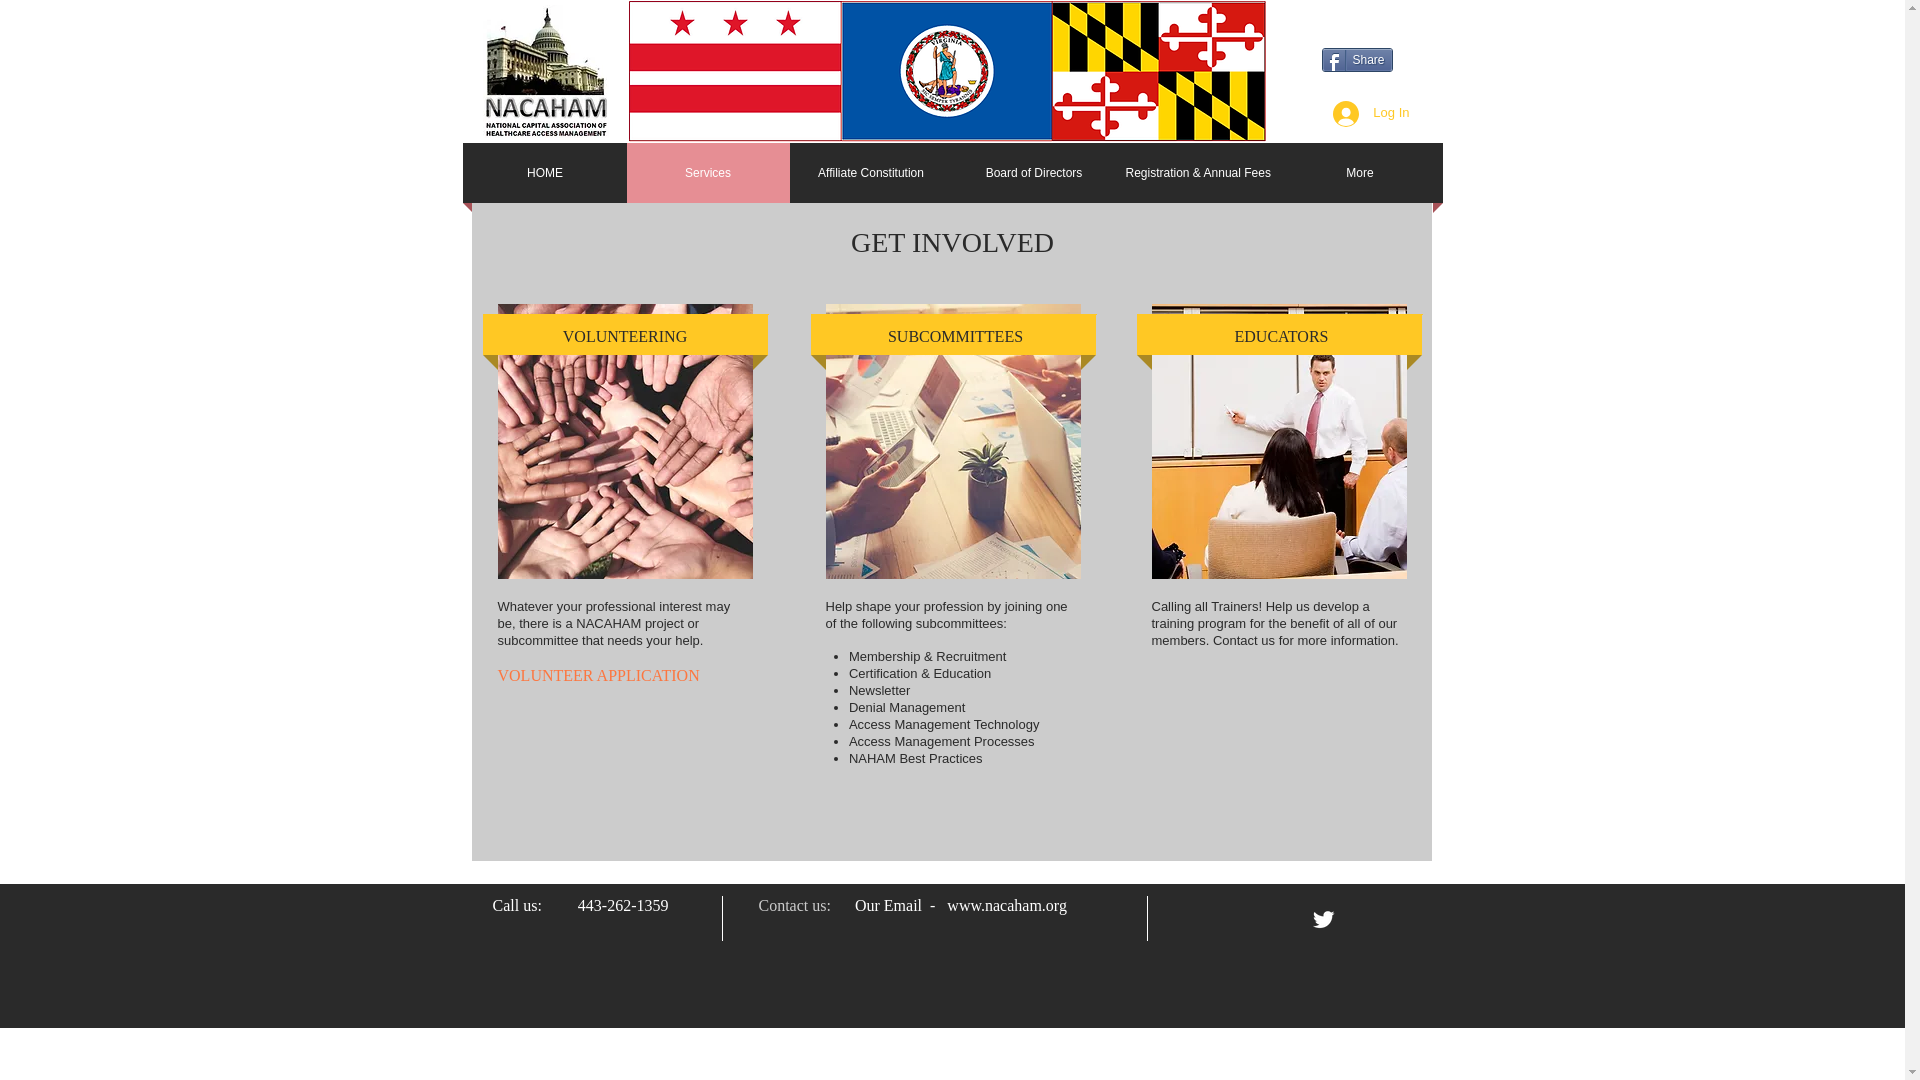 This screenshot has height=1080, width=1920. Describe the element at coordinates (1034, 172) in the screenshot. I see `Board of Directors` at that location.